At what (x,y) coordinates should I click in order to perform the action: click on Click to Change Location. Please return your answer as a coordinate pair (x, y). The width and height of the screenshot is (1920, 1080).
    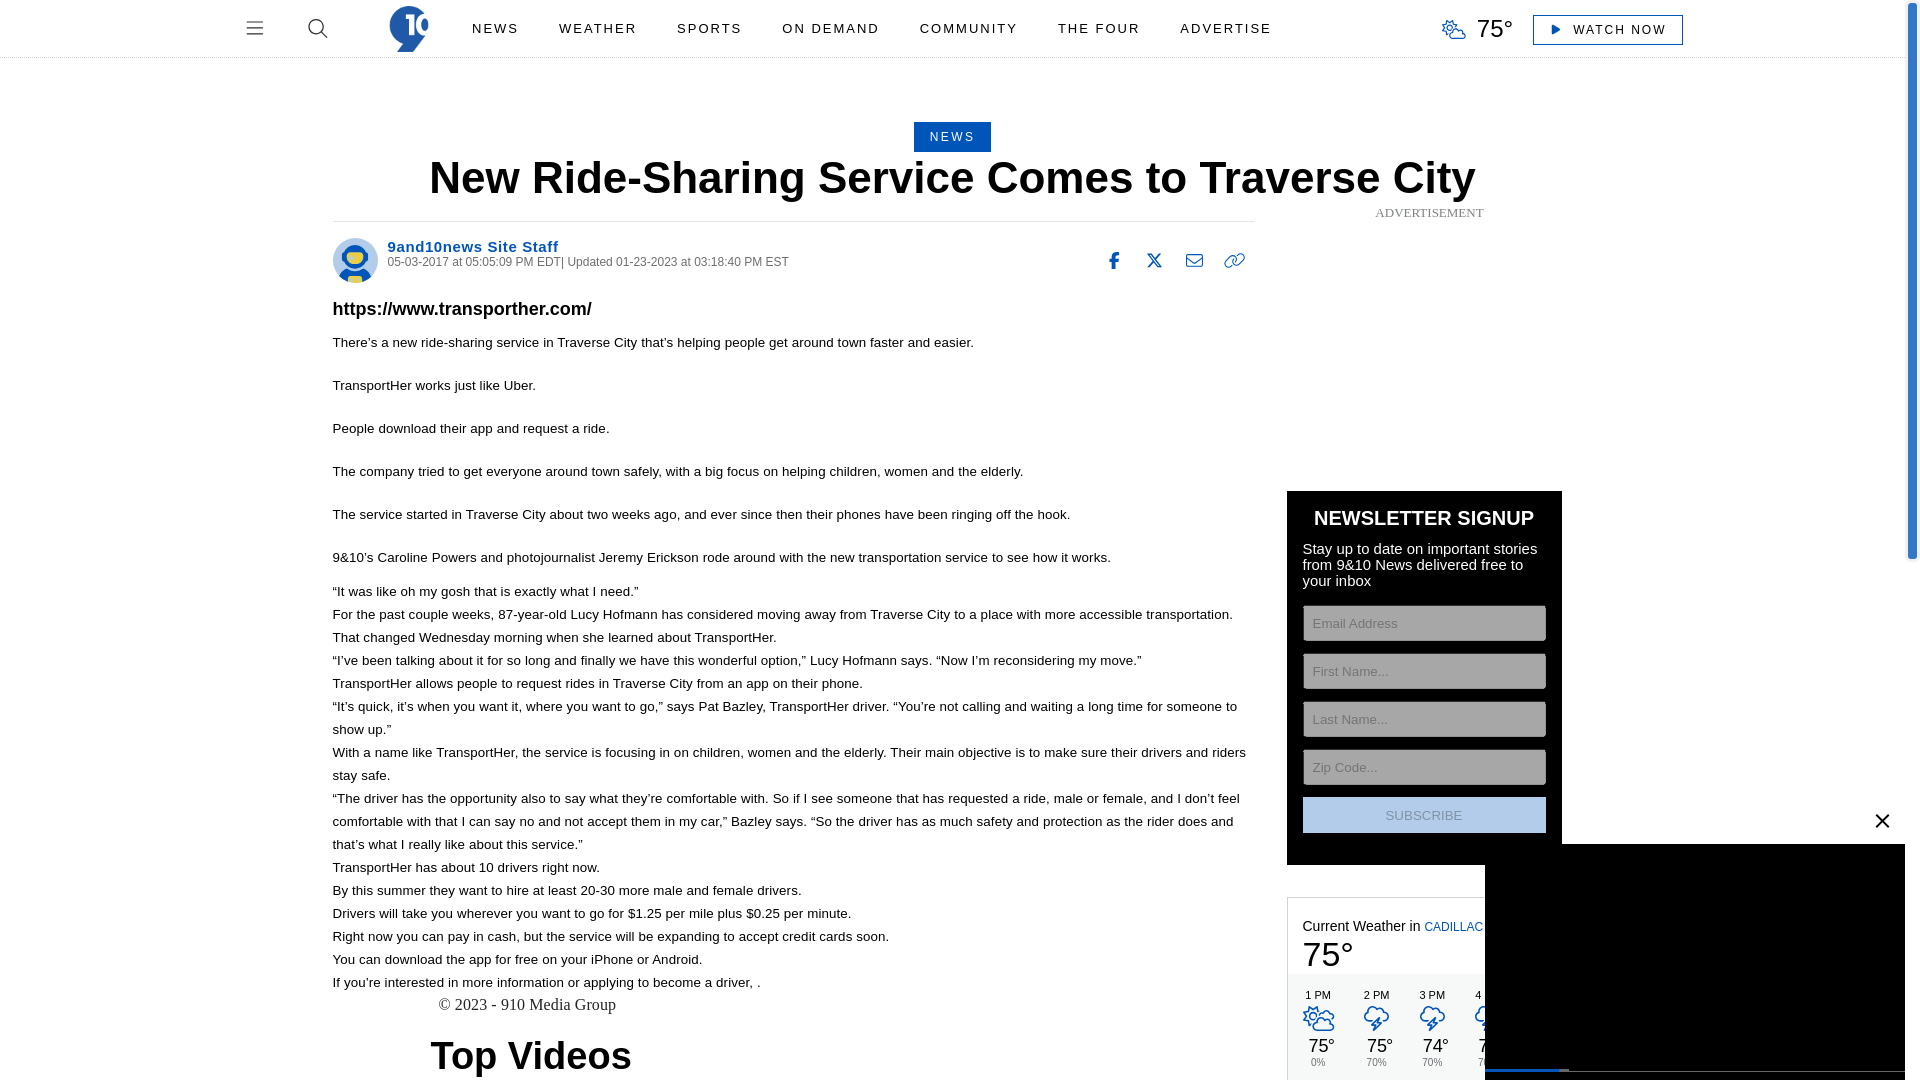
    Looking at the image, I should click on (1453, 928).